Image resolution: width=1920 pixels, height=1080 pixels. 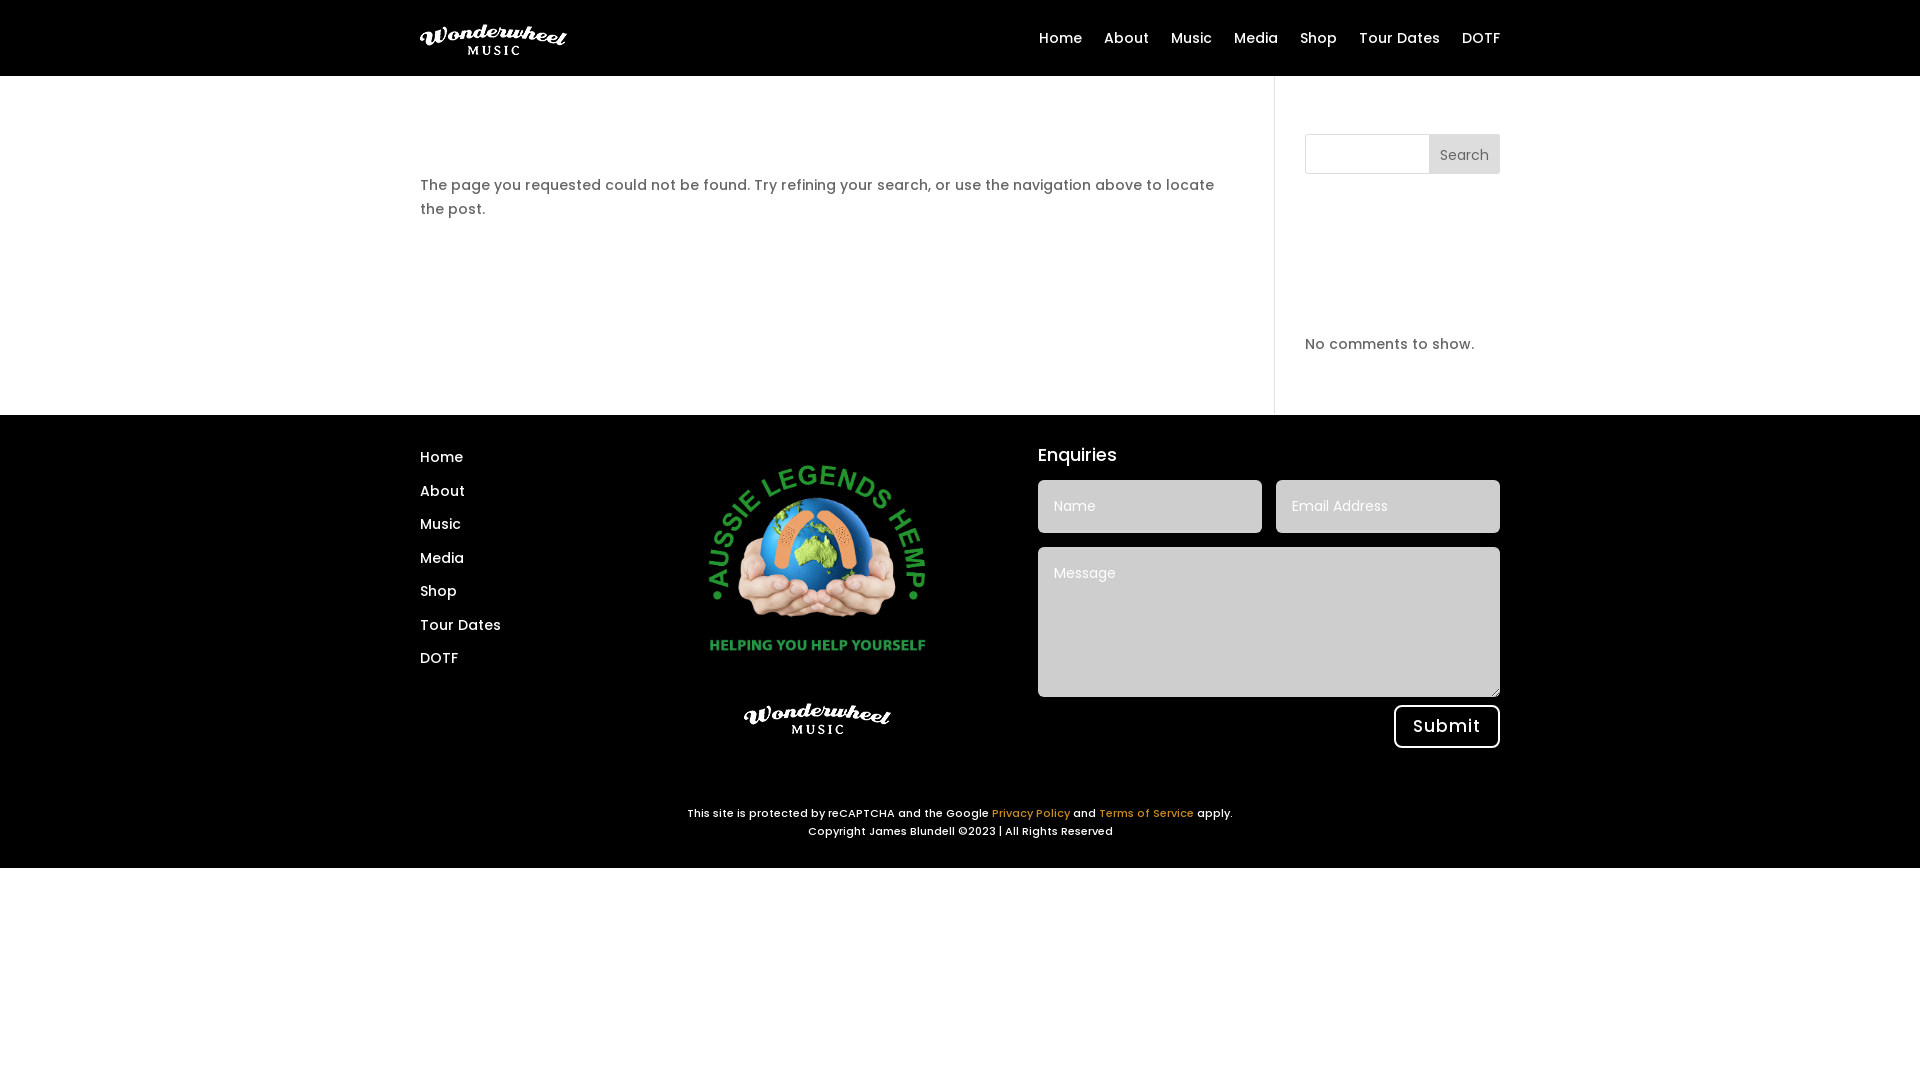 I want to click on Terms of Service, so click(x=1146, y=813).